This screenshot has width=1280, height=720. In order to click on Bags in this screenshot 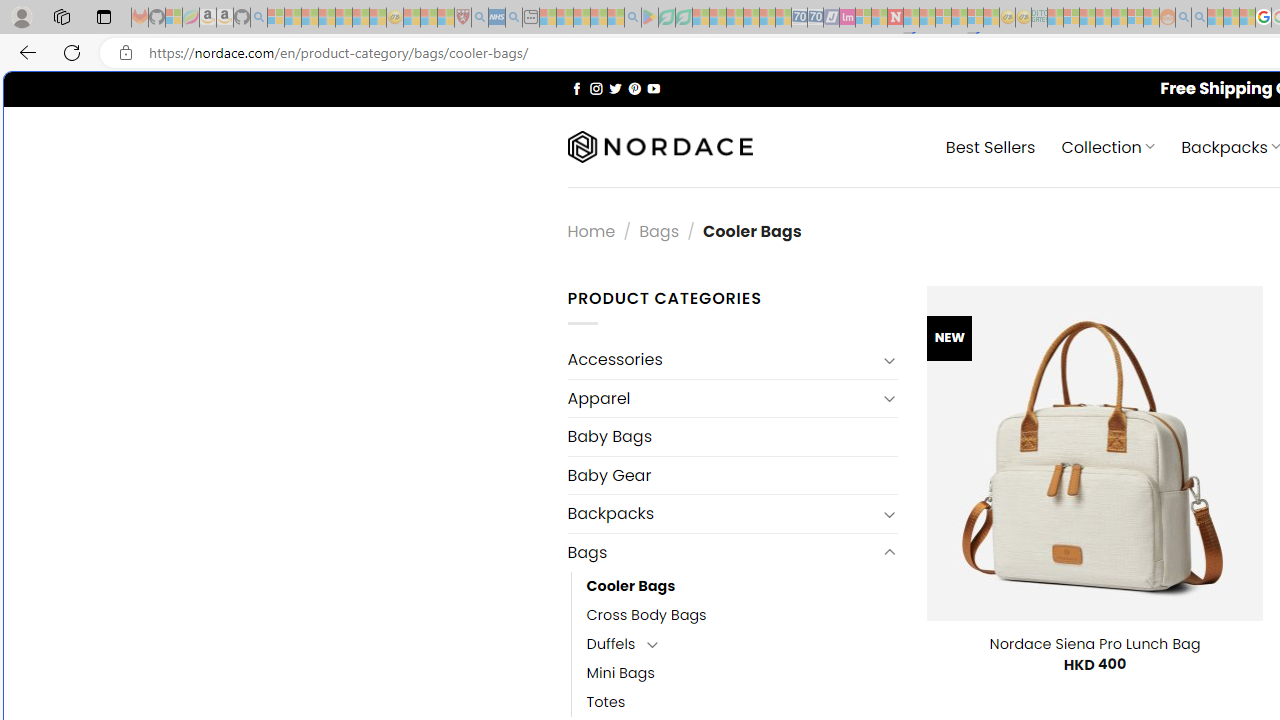, I will do `click(722, 552)`.